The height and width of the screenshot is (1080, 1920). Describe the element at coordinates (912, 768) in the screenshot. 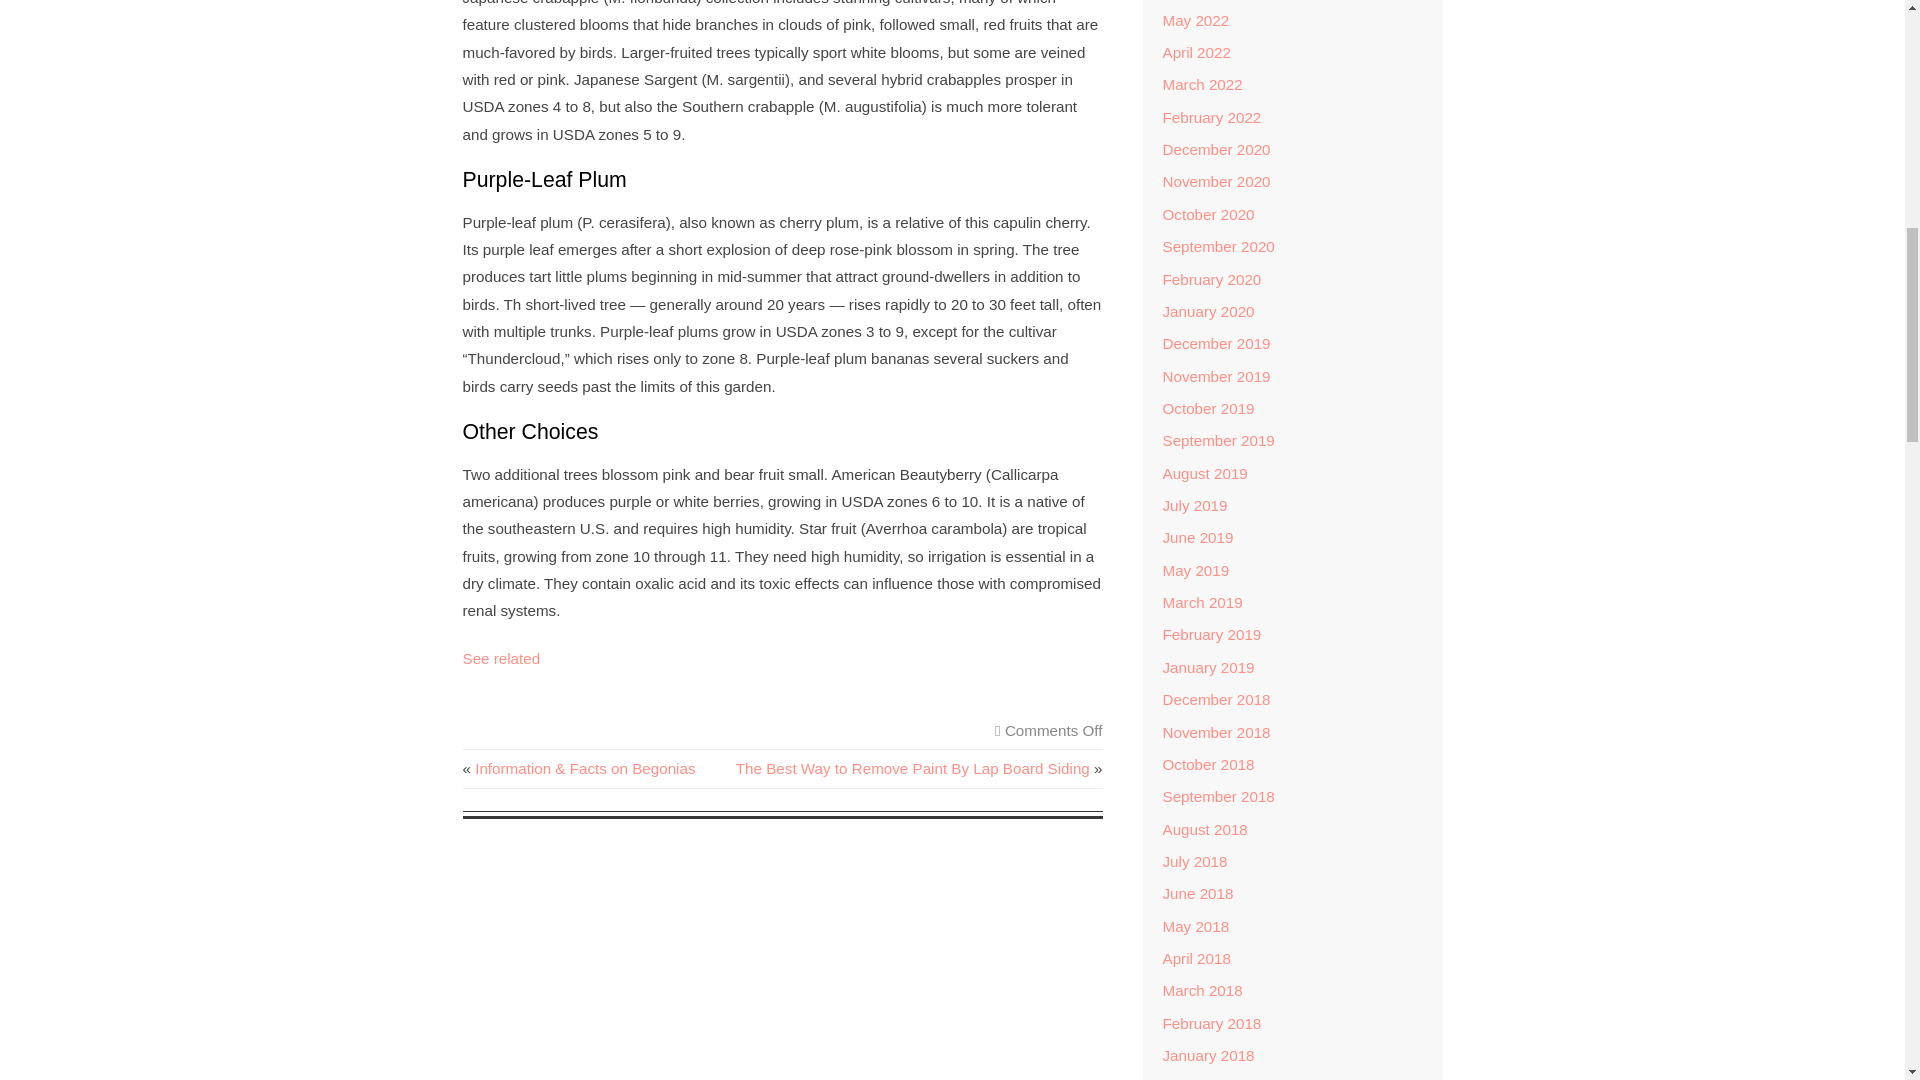

I see `The Best Way to Remove Paint By Lap Board Siding` at that location.